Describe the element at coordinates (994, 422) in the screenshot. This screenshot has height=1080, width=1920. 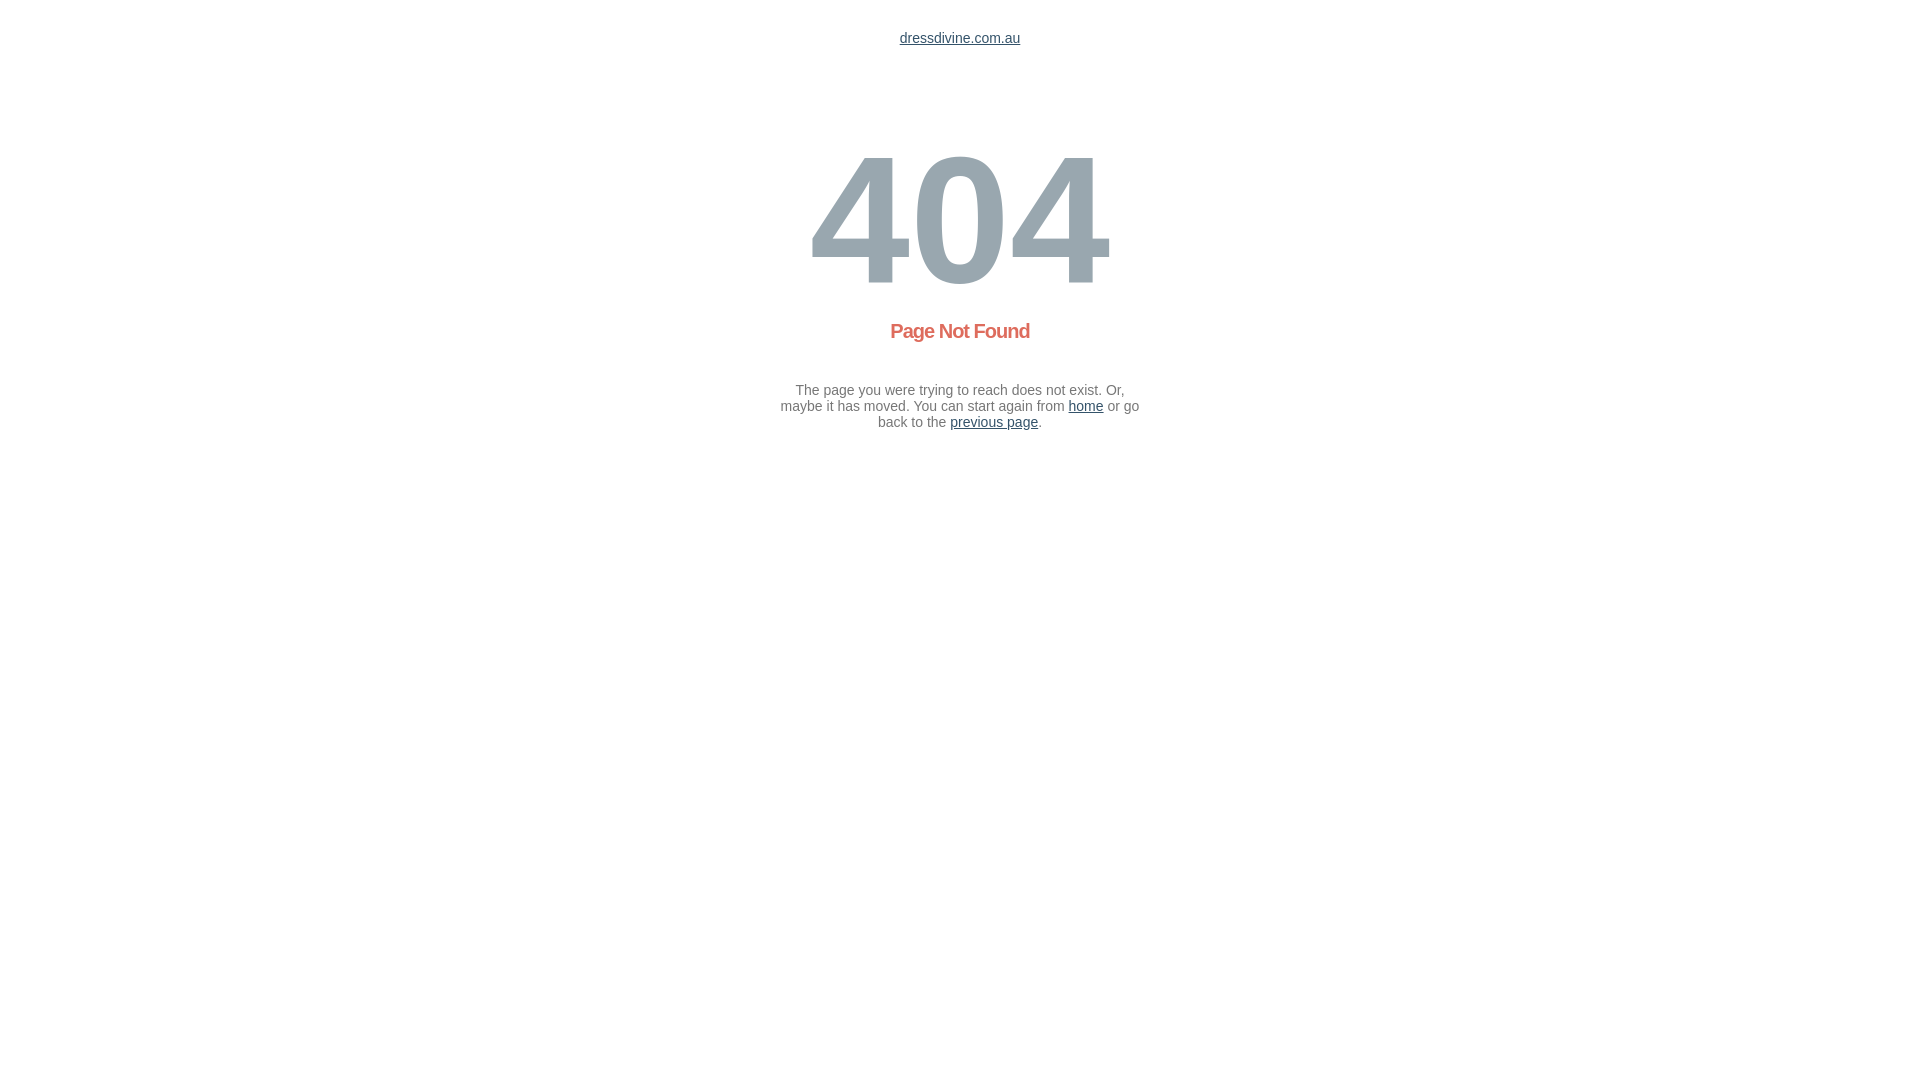
I see `previous page` at that location.